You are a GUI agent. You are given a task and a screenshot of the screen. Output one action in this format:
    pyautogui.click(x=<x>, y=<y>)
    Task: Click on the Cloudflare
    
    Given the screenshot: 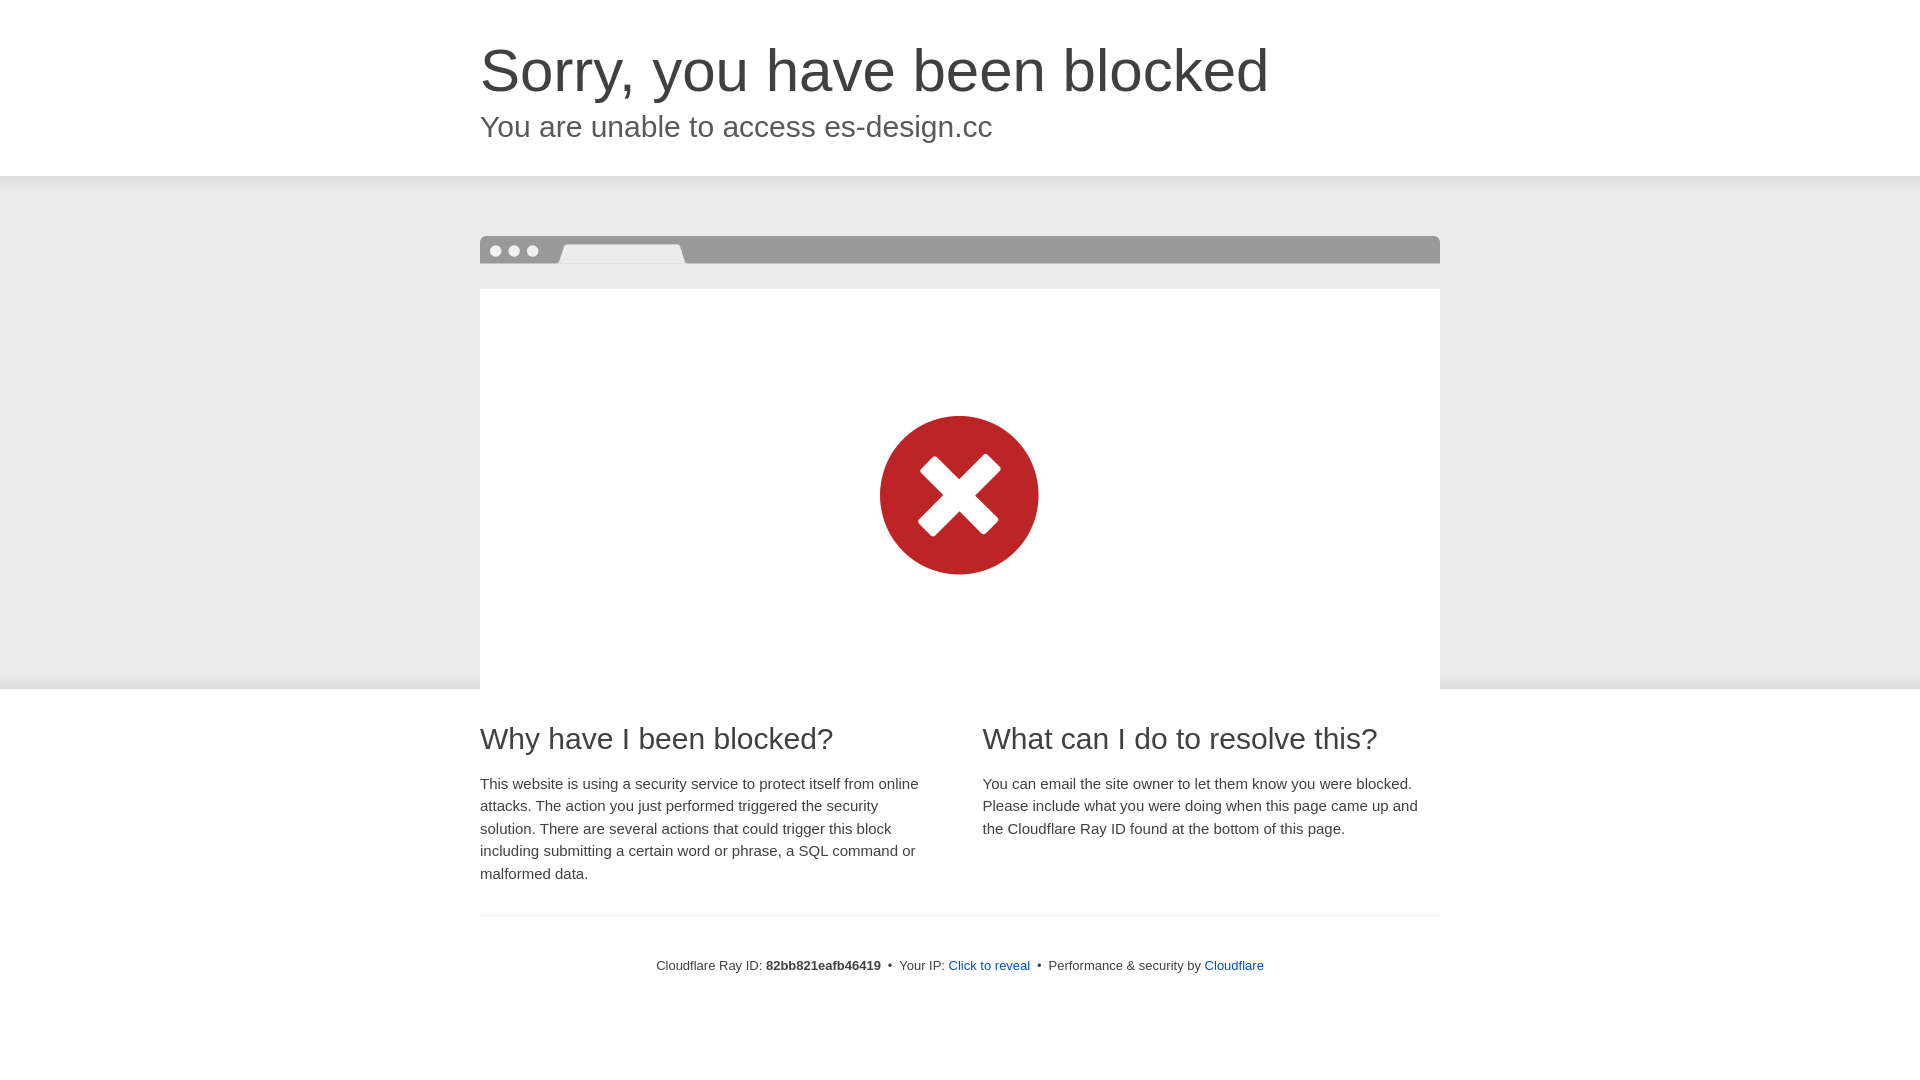 What is the action you would take?
    pyautogui.click(x=1234, y=966)
    